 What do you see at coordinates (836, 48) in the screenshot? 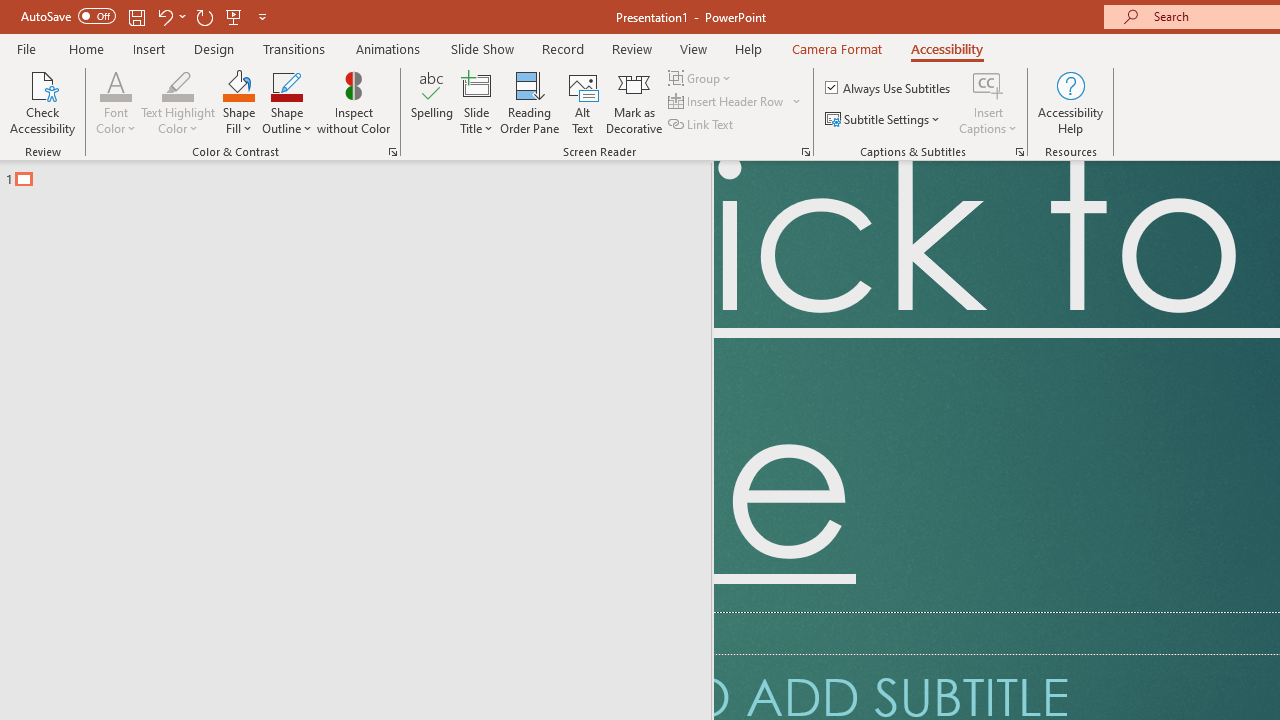
I see `Camera Format` at bounding box center [836, 48].